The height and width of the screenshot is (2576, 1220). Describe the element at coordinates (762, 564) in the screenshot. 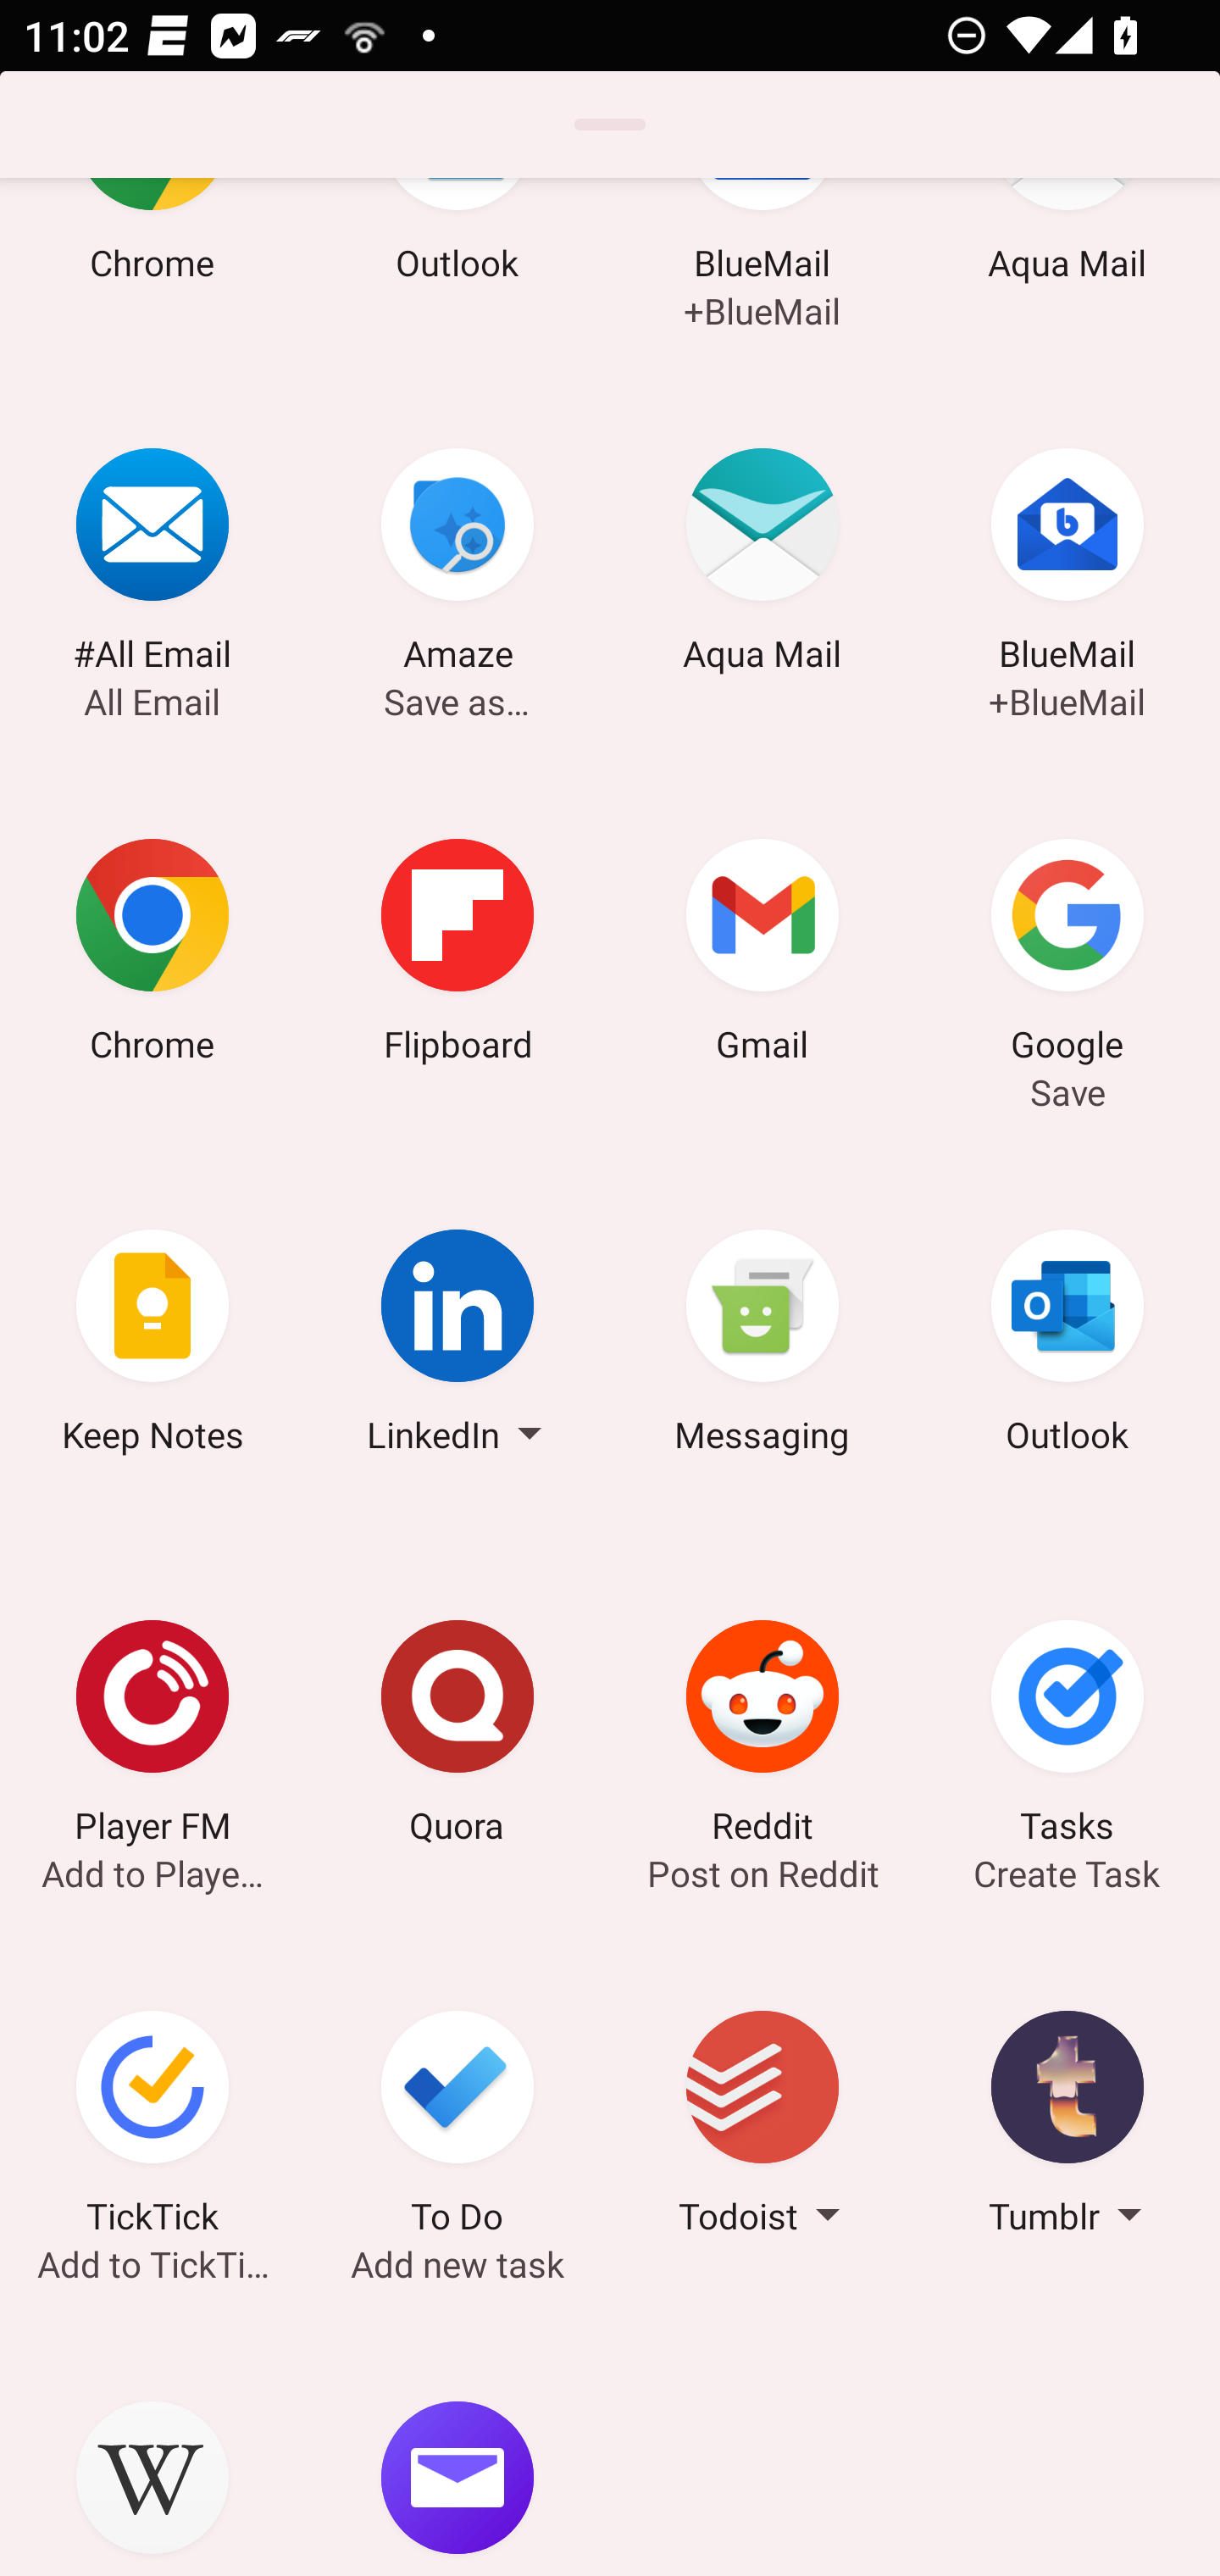

I see `Aqua Mail` at that location.